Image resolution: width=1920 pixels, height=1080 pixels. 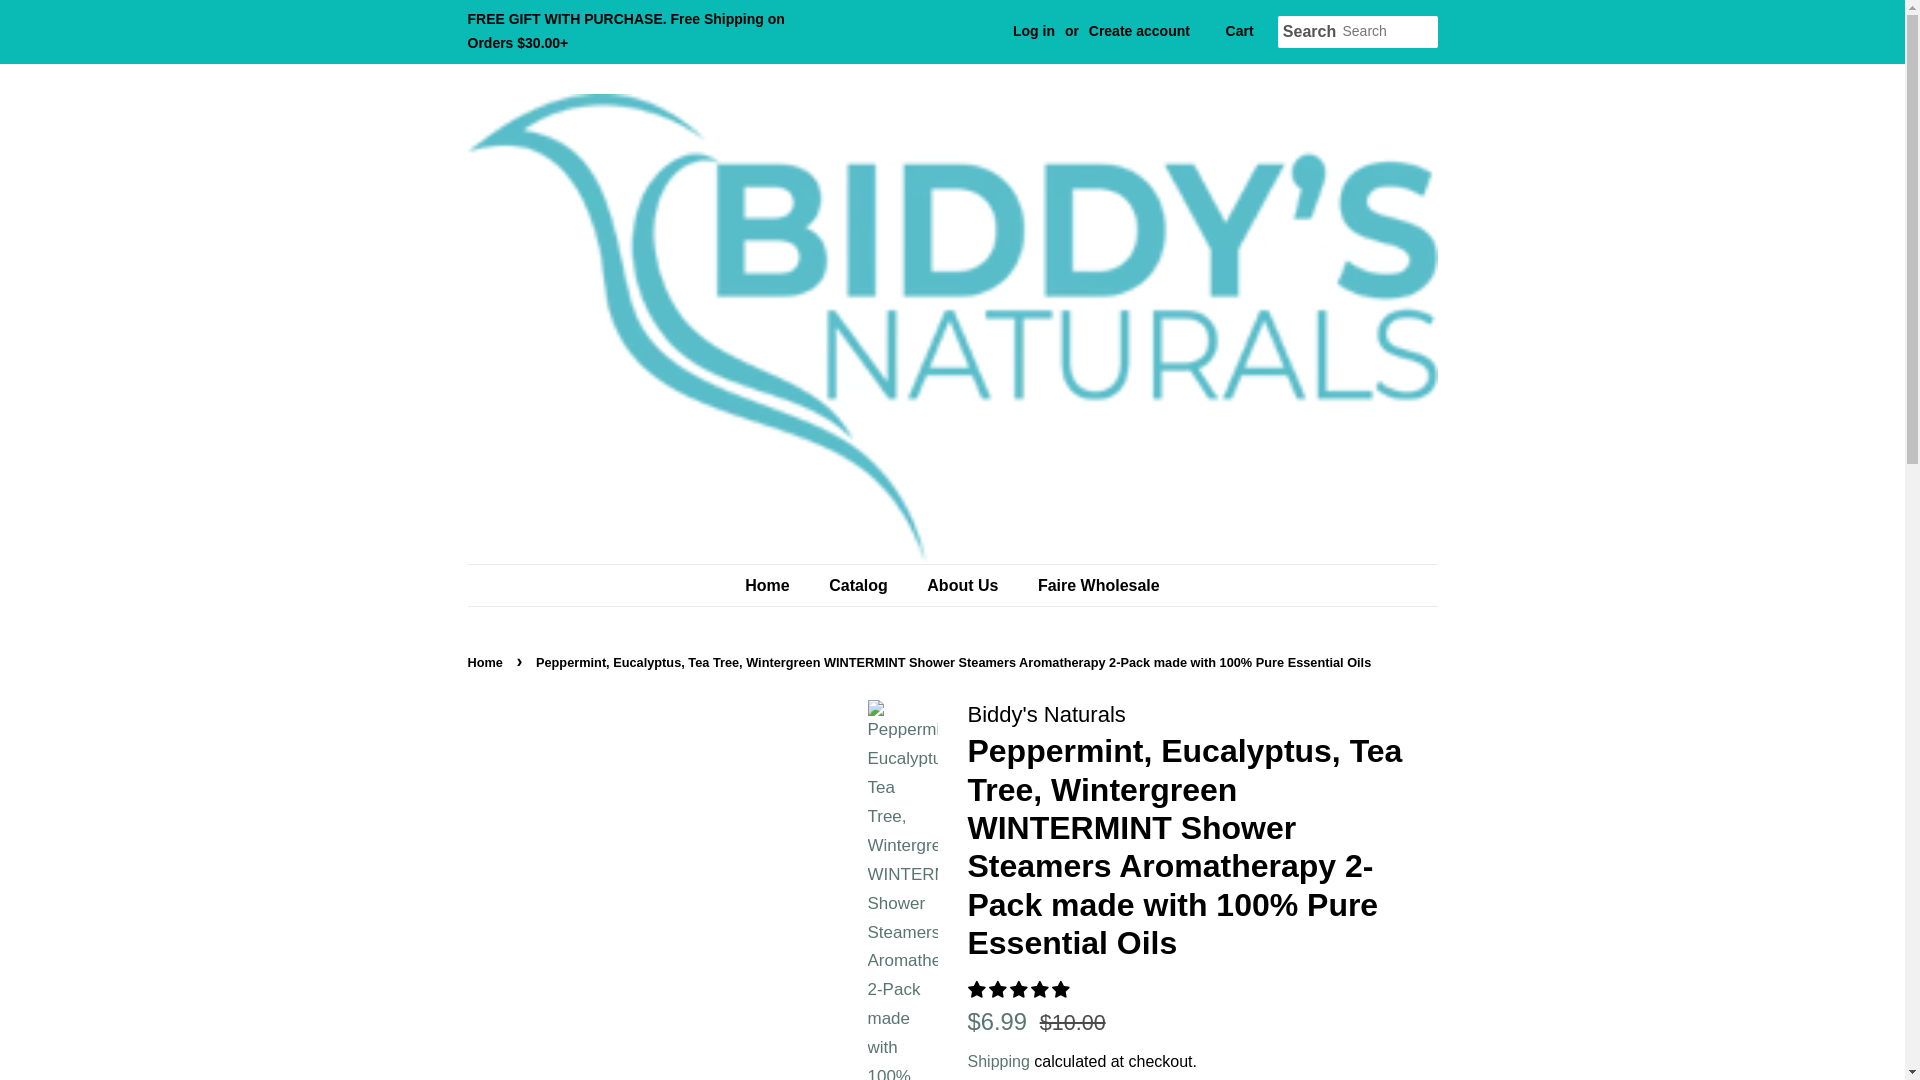 What do you see at coordinates (964, 584) in the screenshot?
I see `About Us` at bounding box center [964, 584].